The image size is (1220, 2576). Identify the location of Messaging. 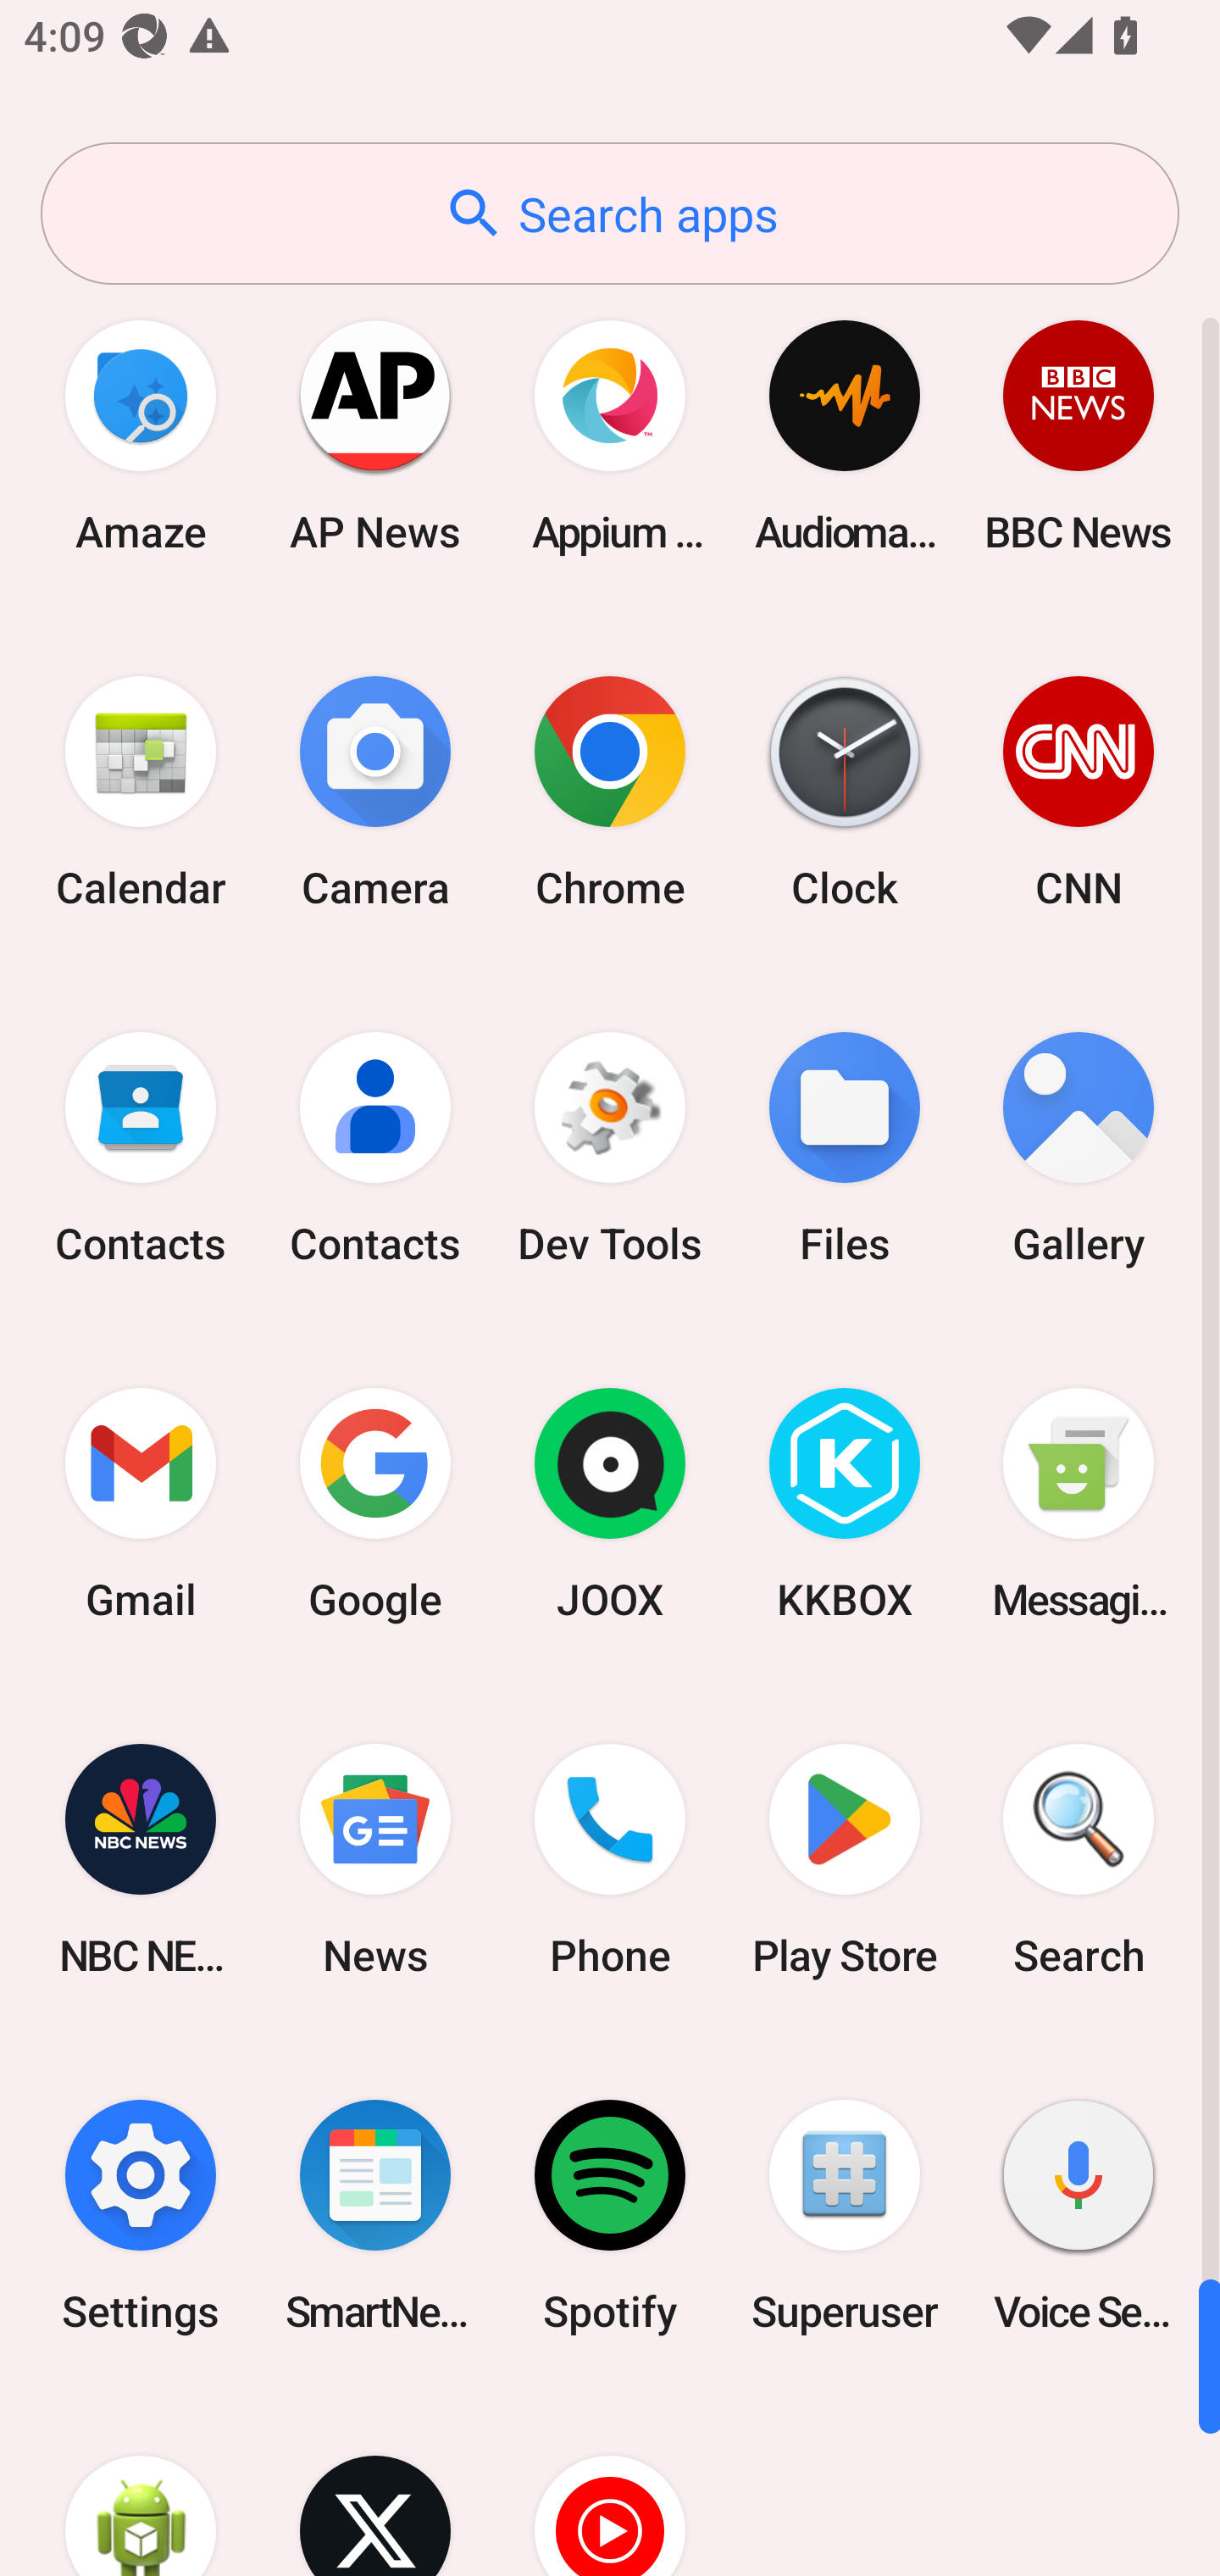
(1079, 1504).